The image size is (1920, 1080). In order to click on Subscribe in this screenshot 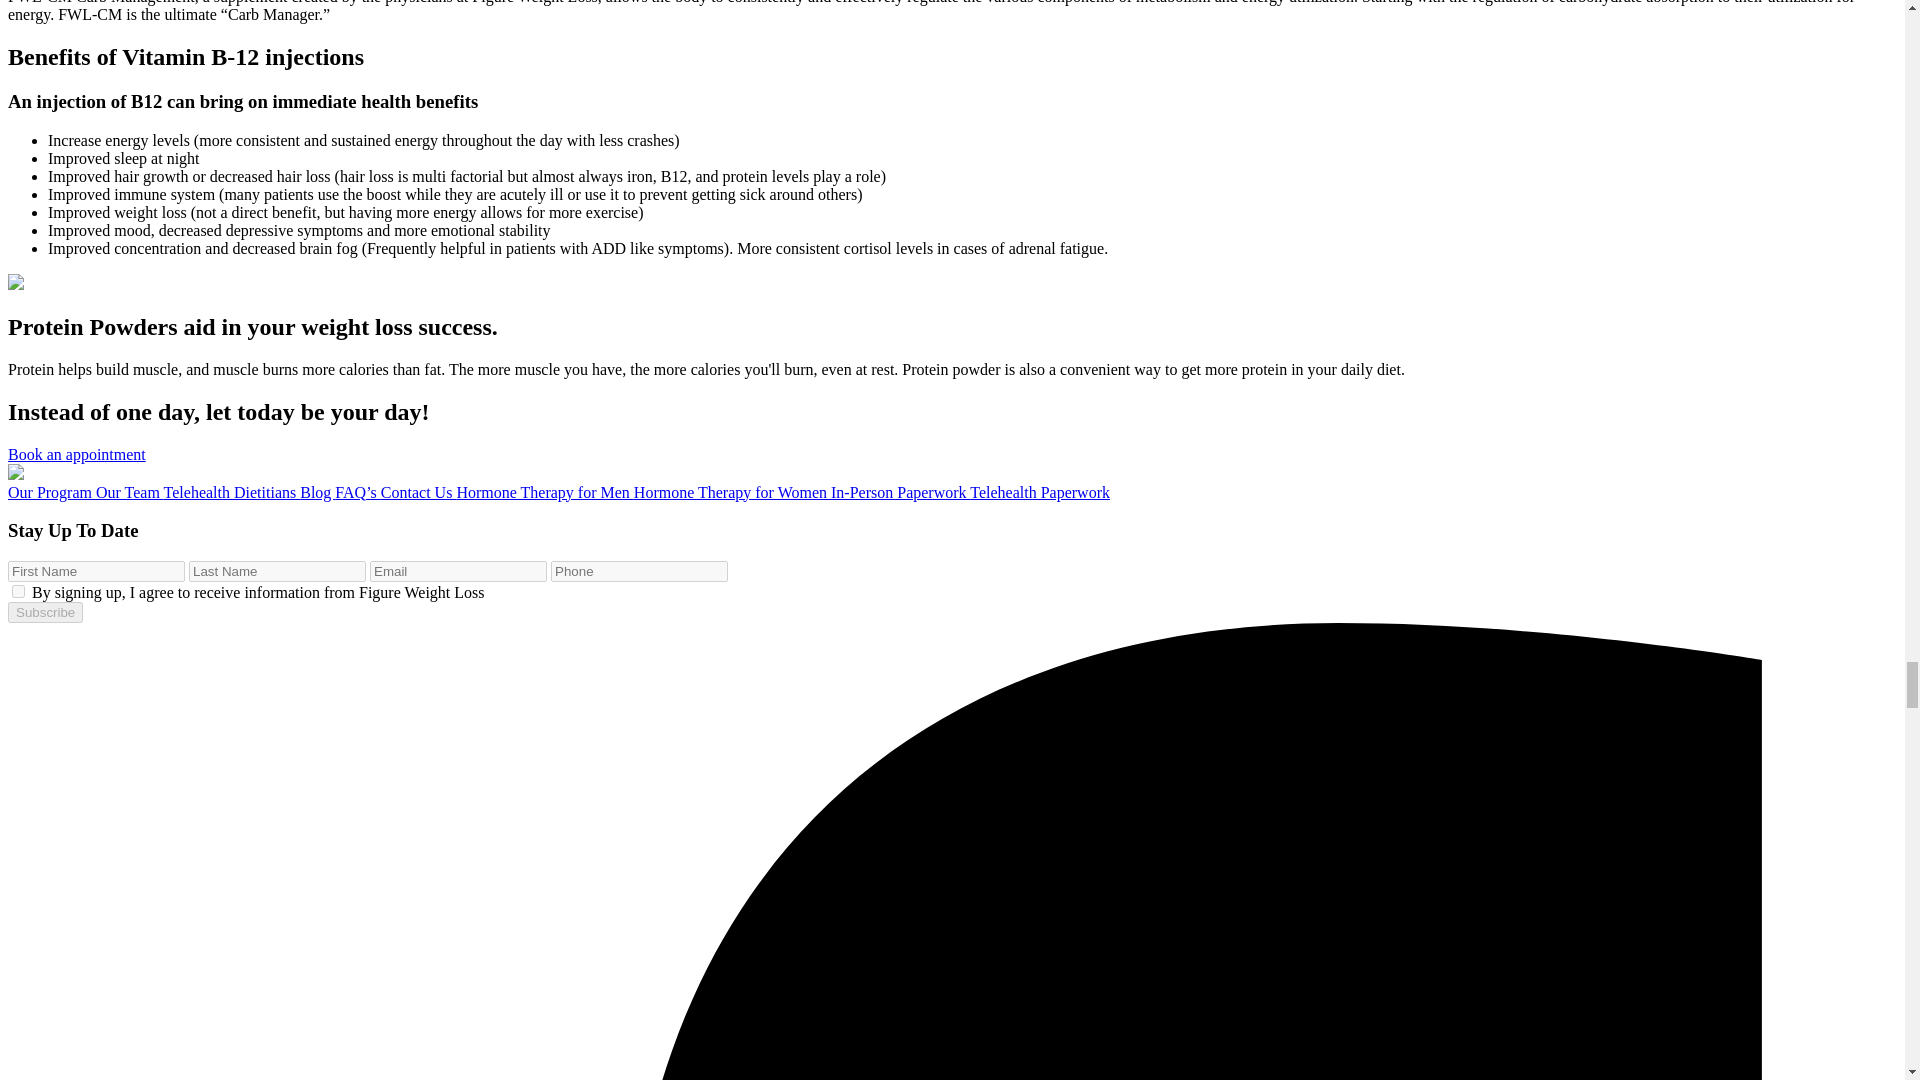, I will do `click(44, 612)`.